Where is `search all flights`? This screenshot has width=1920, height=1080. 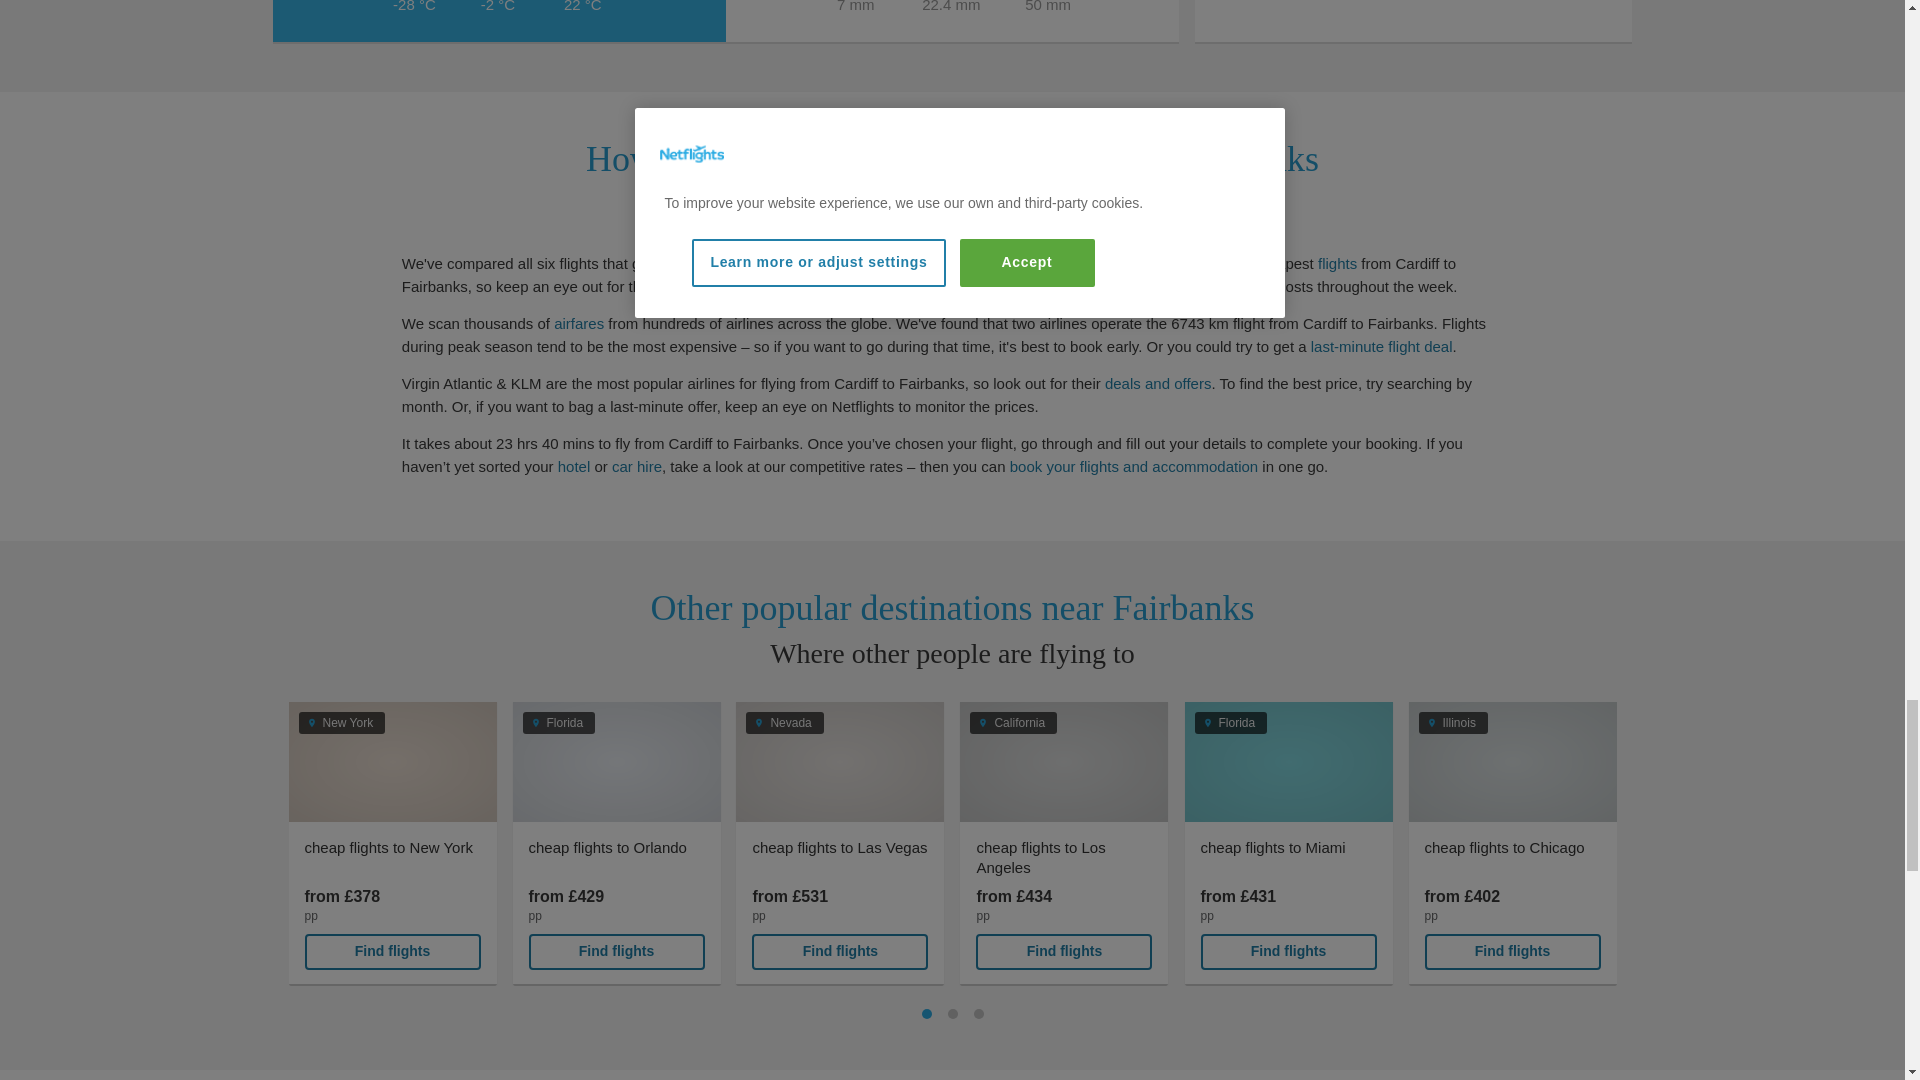 search all flights is located at coordinates (1337, 263).